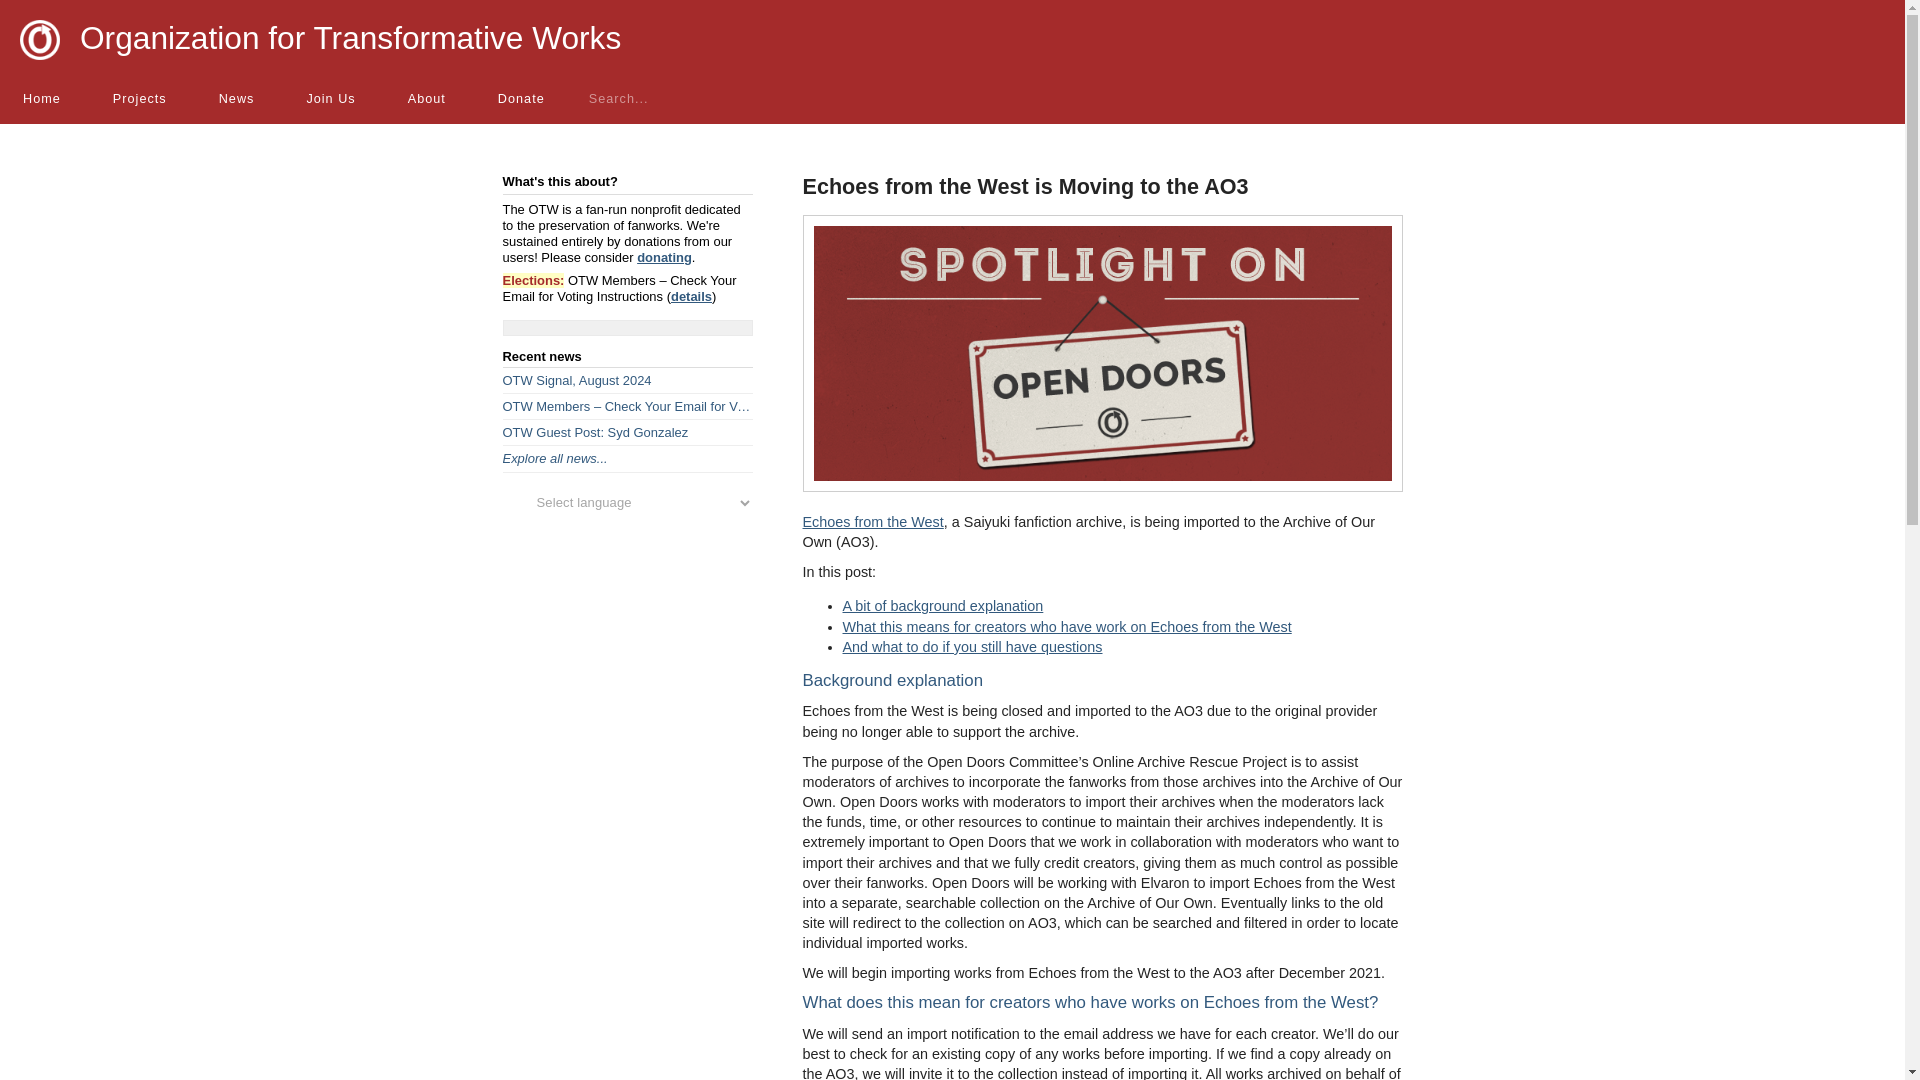  I want to click on Background explanation, so click(892, 680).